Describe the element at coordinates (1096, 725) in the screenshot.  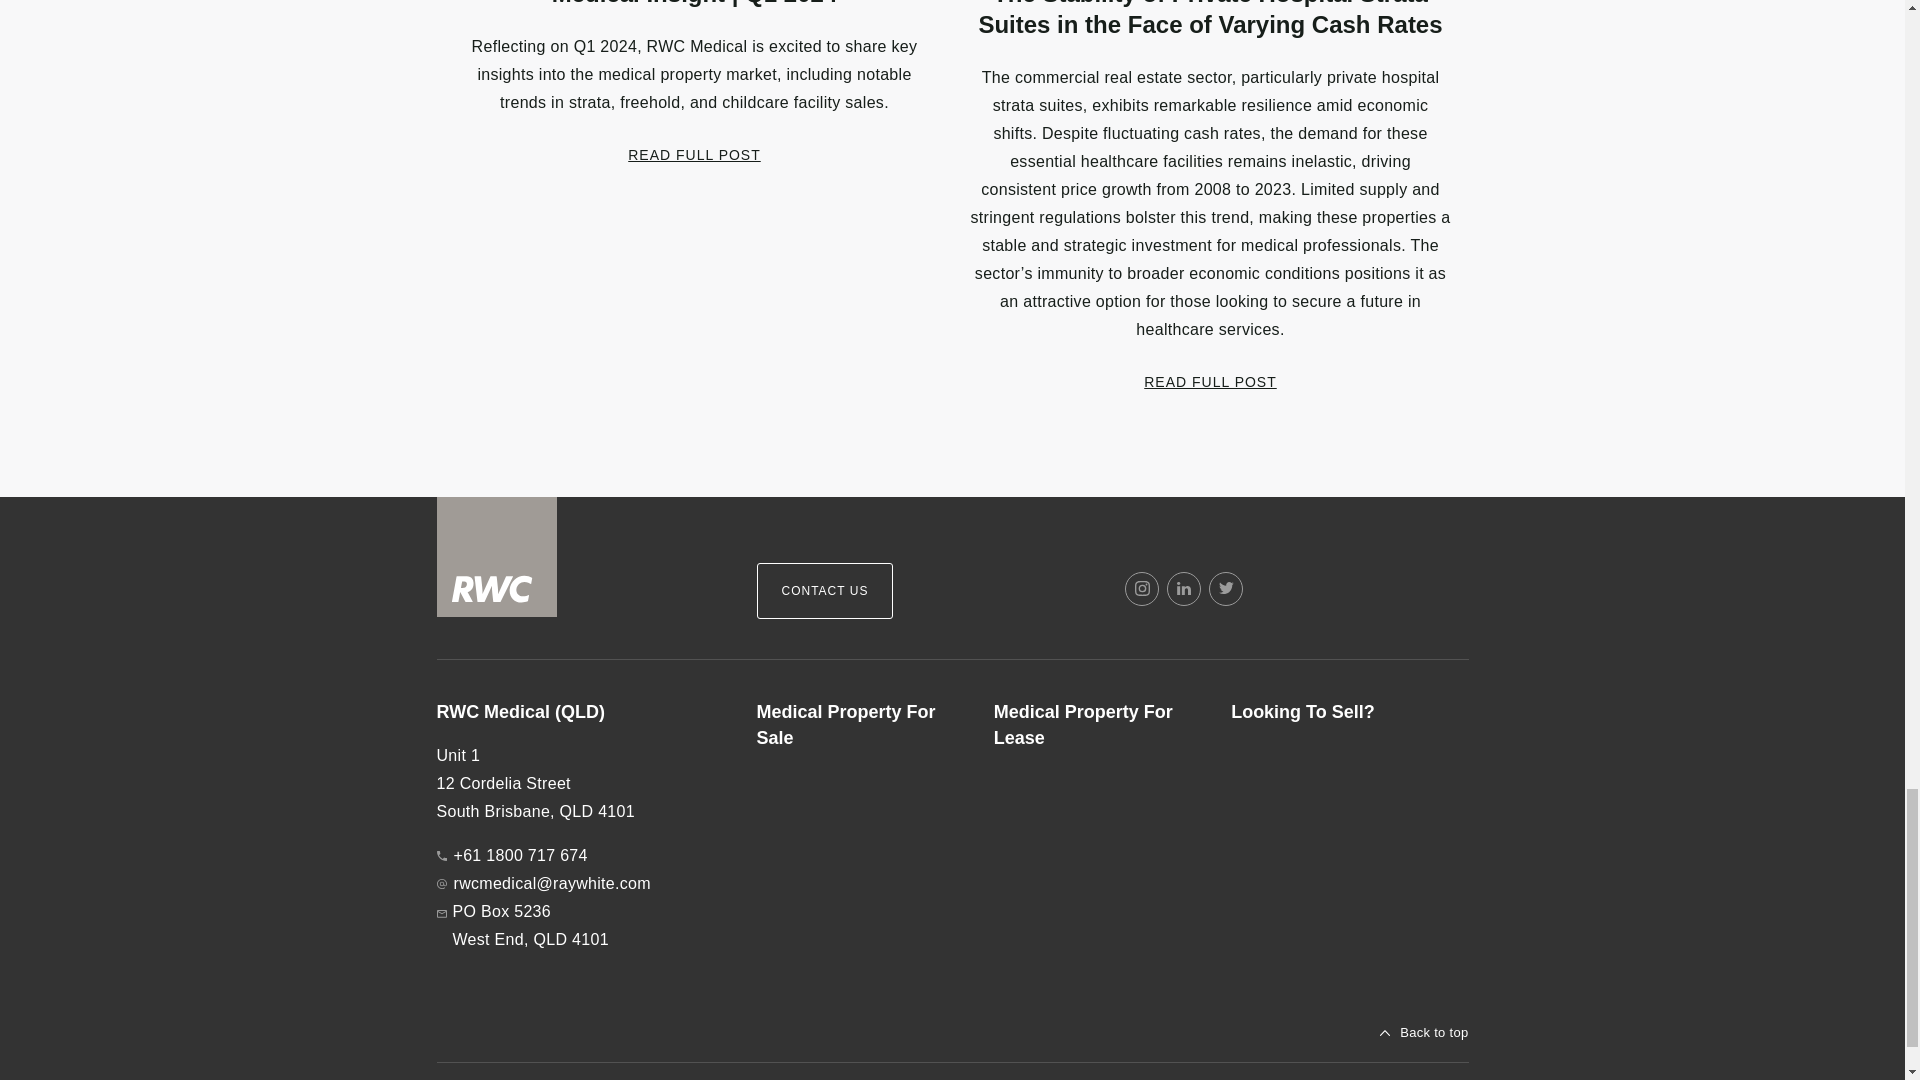
I see `Medical Property For Lease` at that location.